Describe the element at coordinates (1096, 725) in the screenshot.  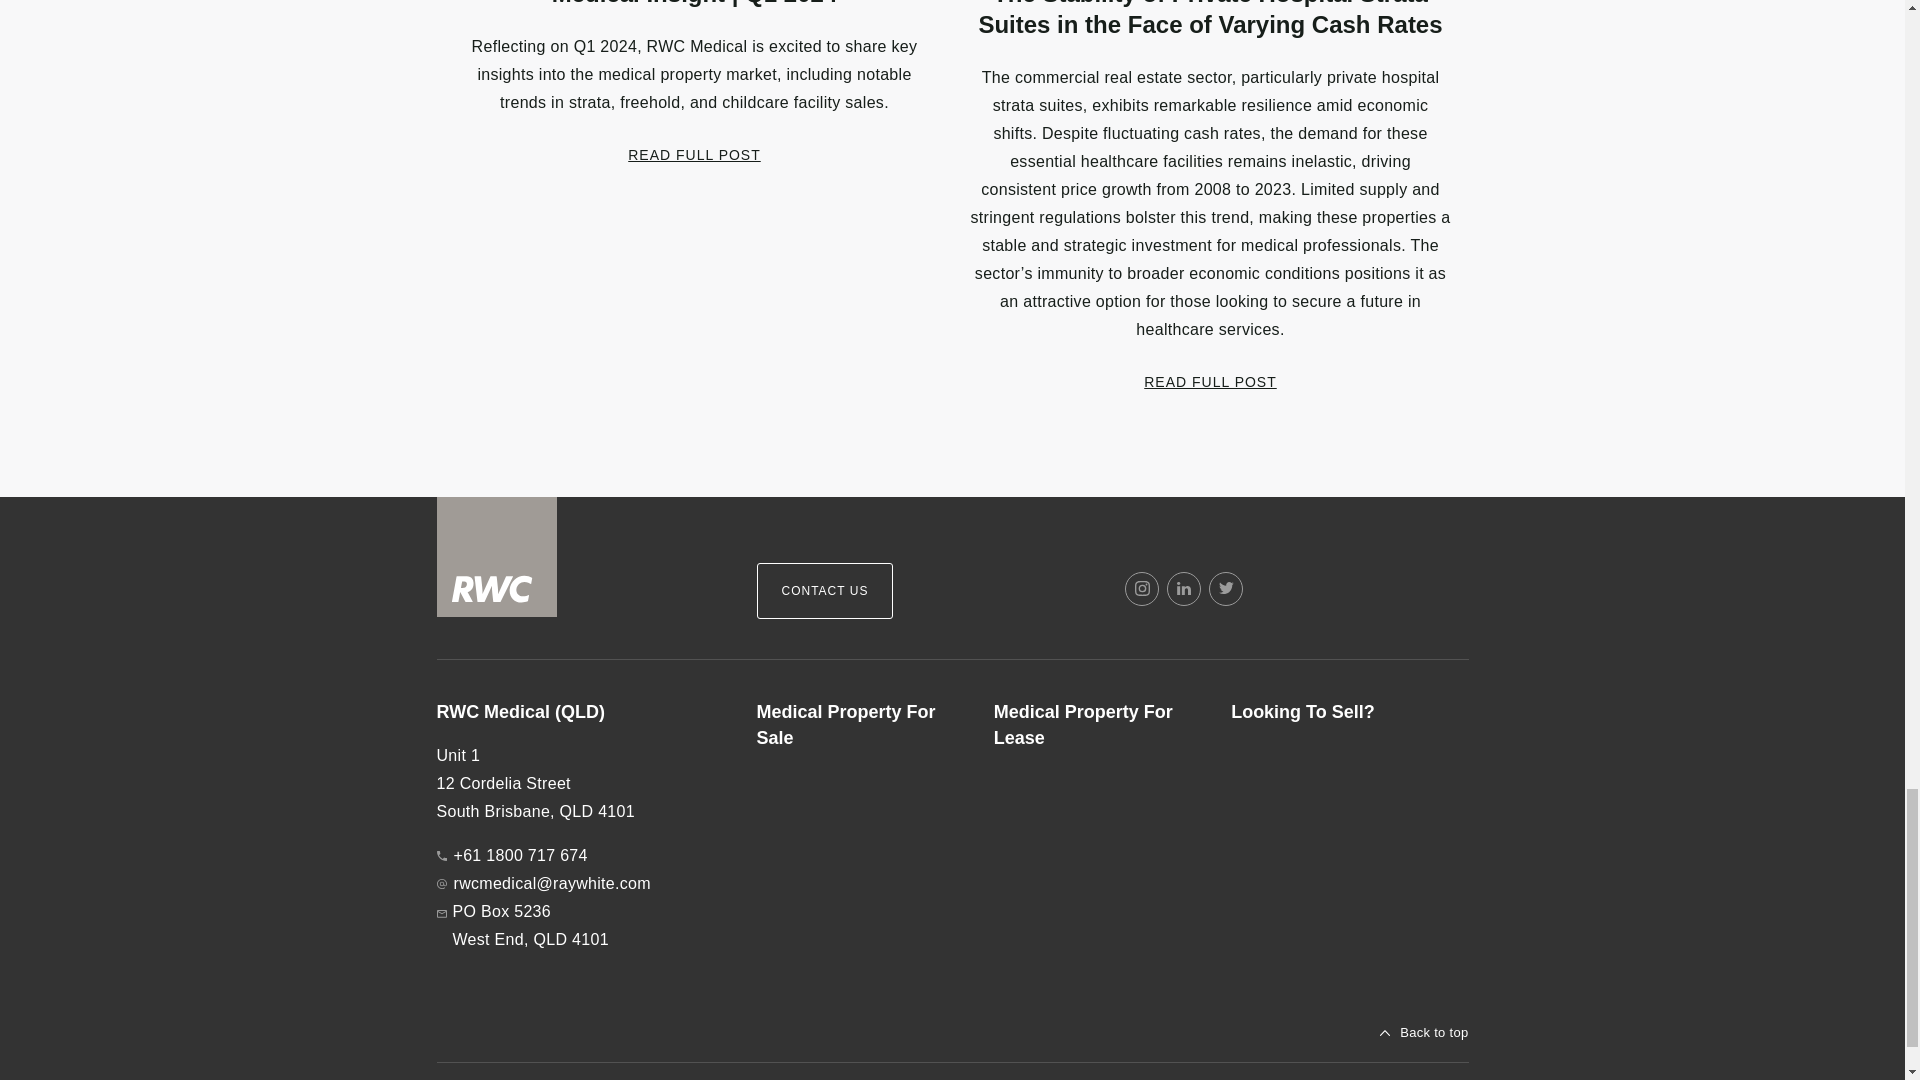
I see `Medical Property For Lease` at that location.